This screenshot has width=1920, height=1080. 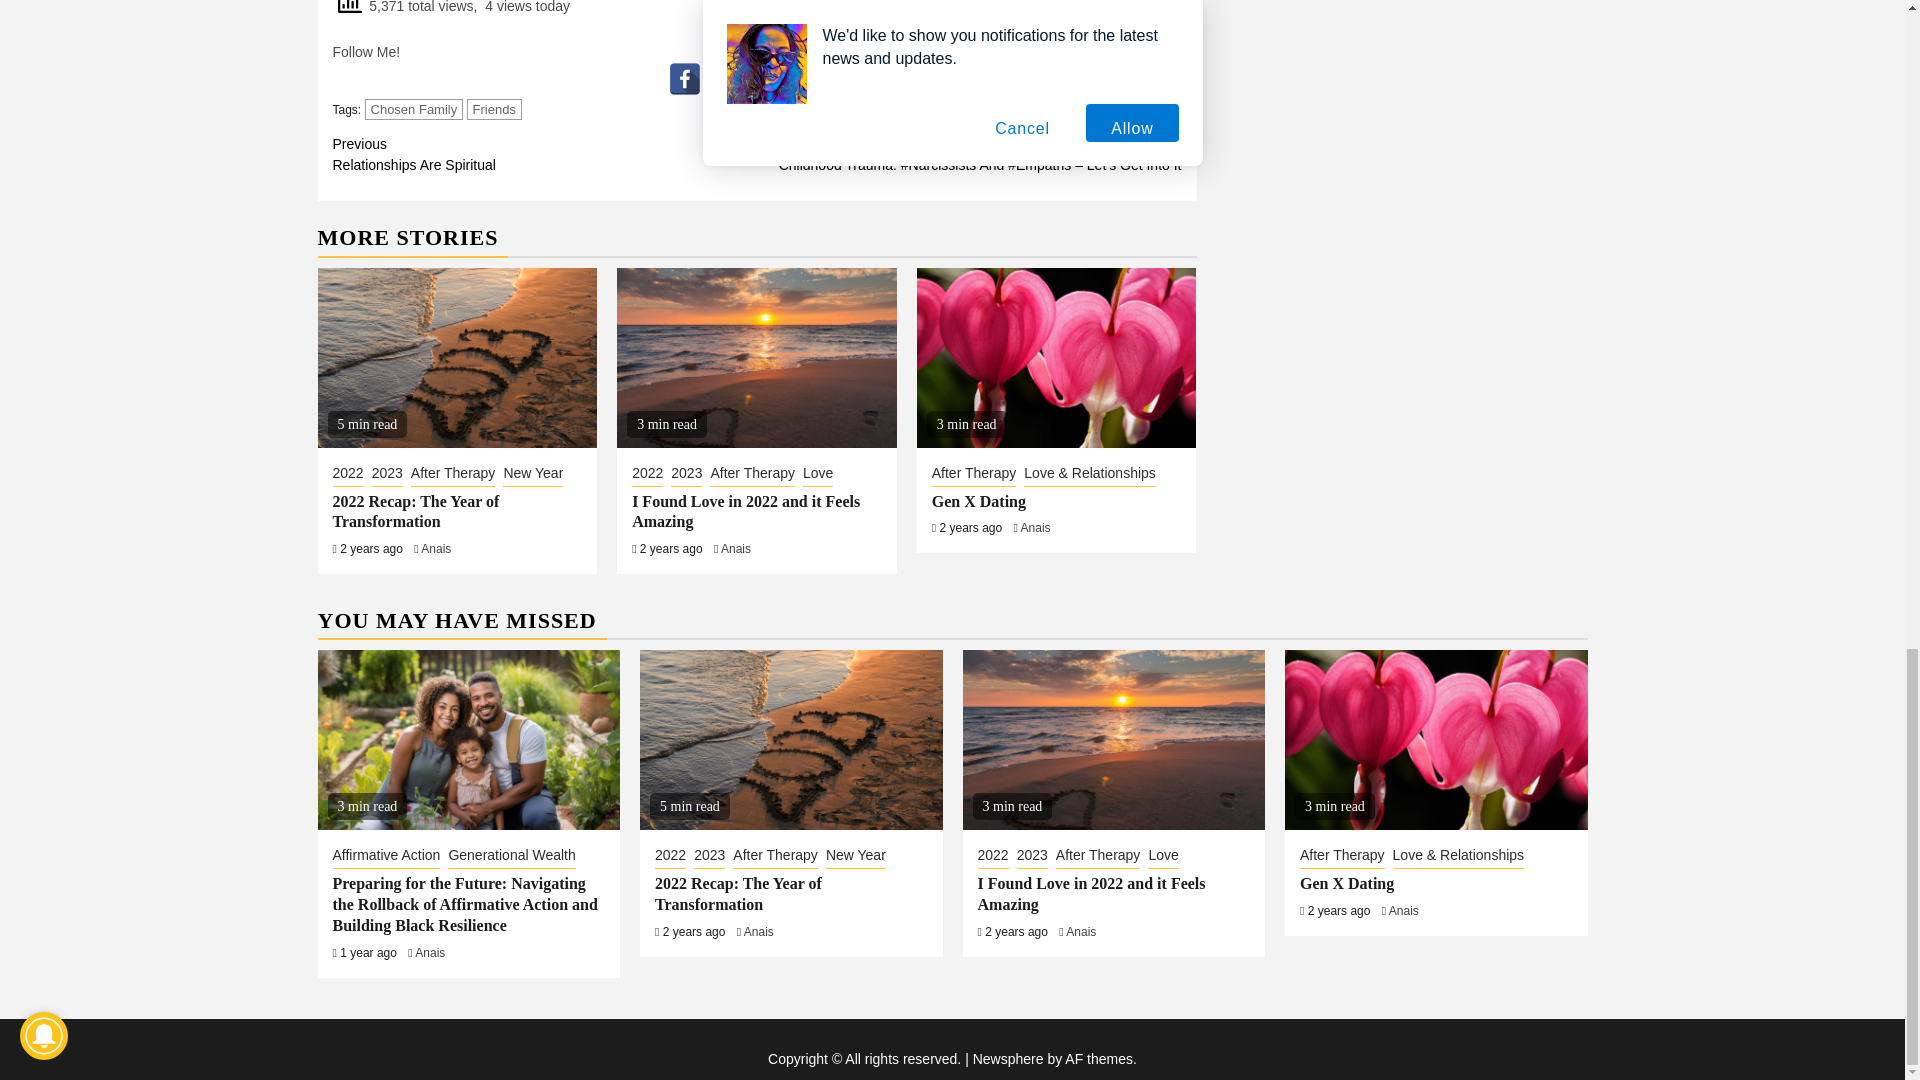 I want to click on Friends, so click(x=416, y=512).